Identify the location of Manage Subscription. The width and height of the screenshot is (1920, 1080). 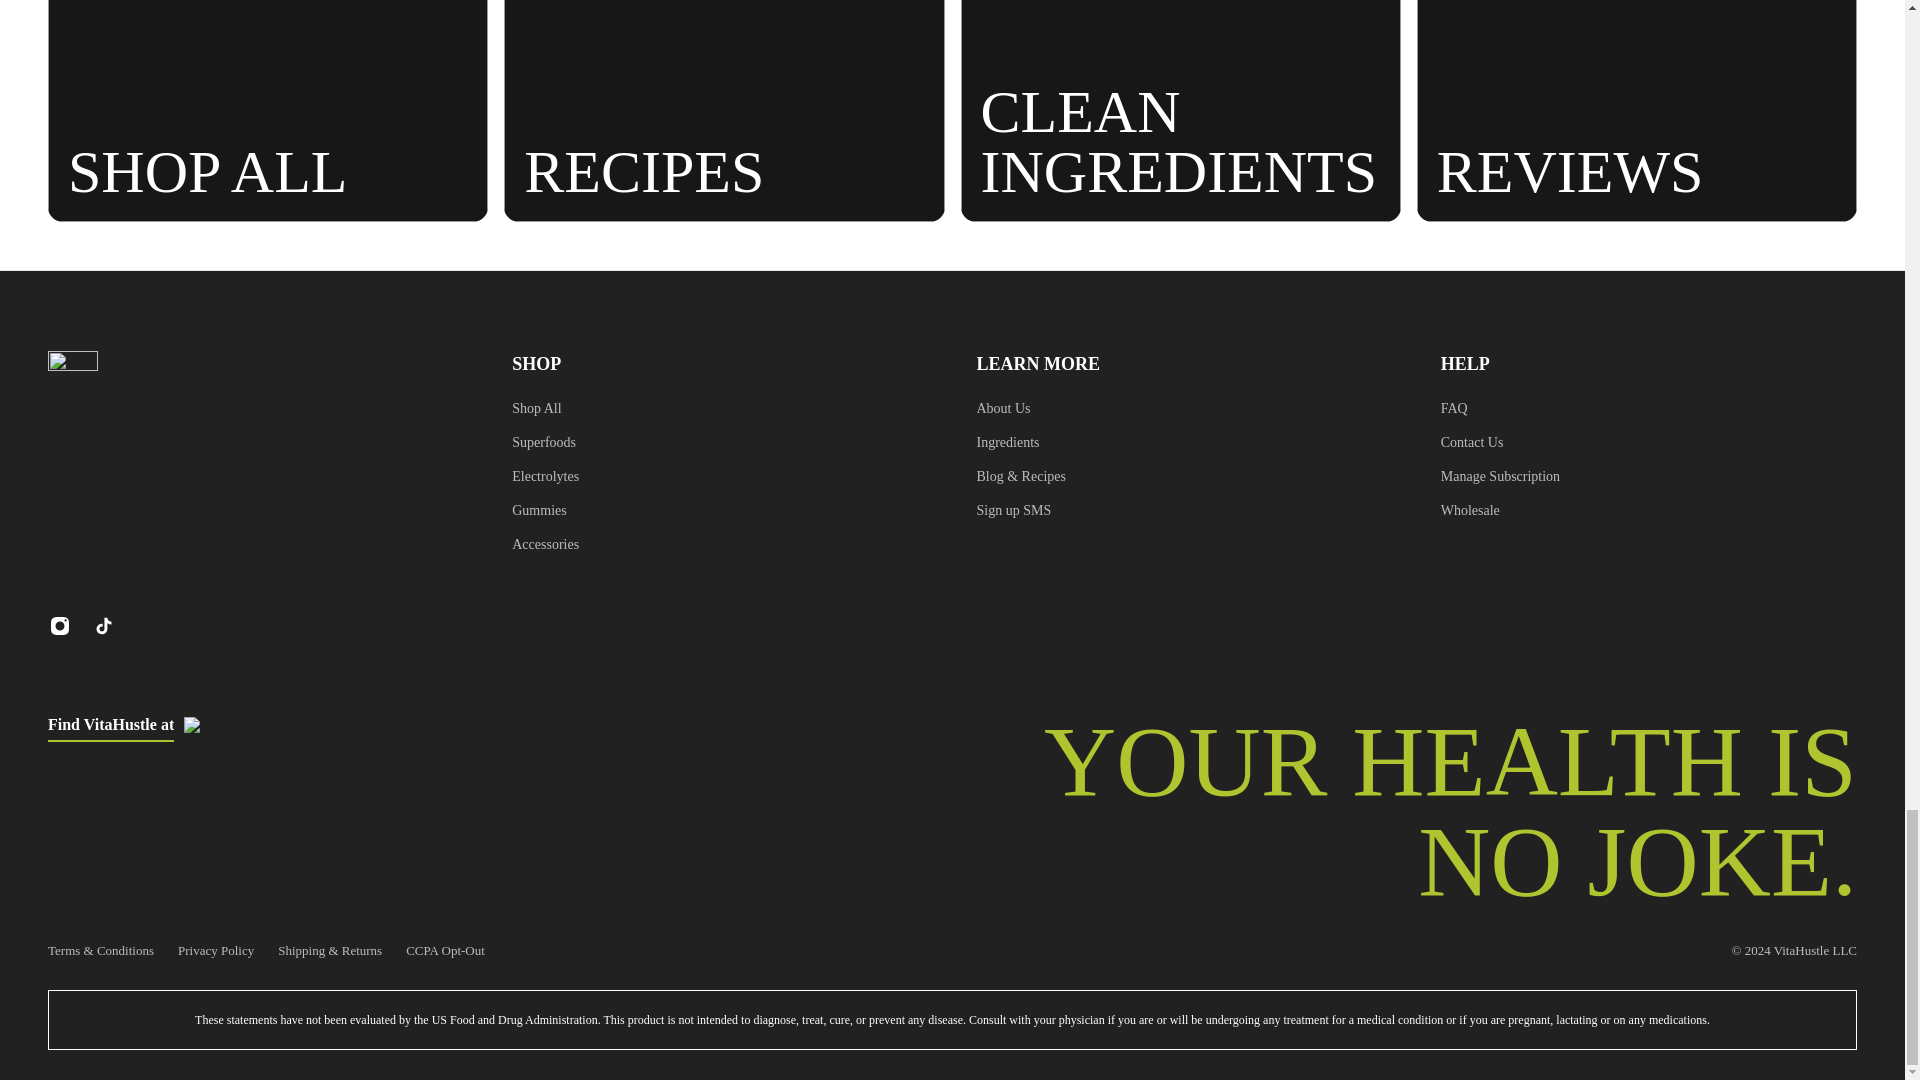
(1500, 476).